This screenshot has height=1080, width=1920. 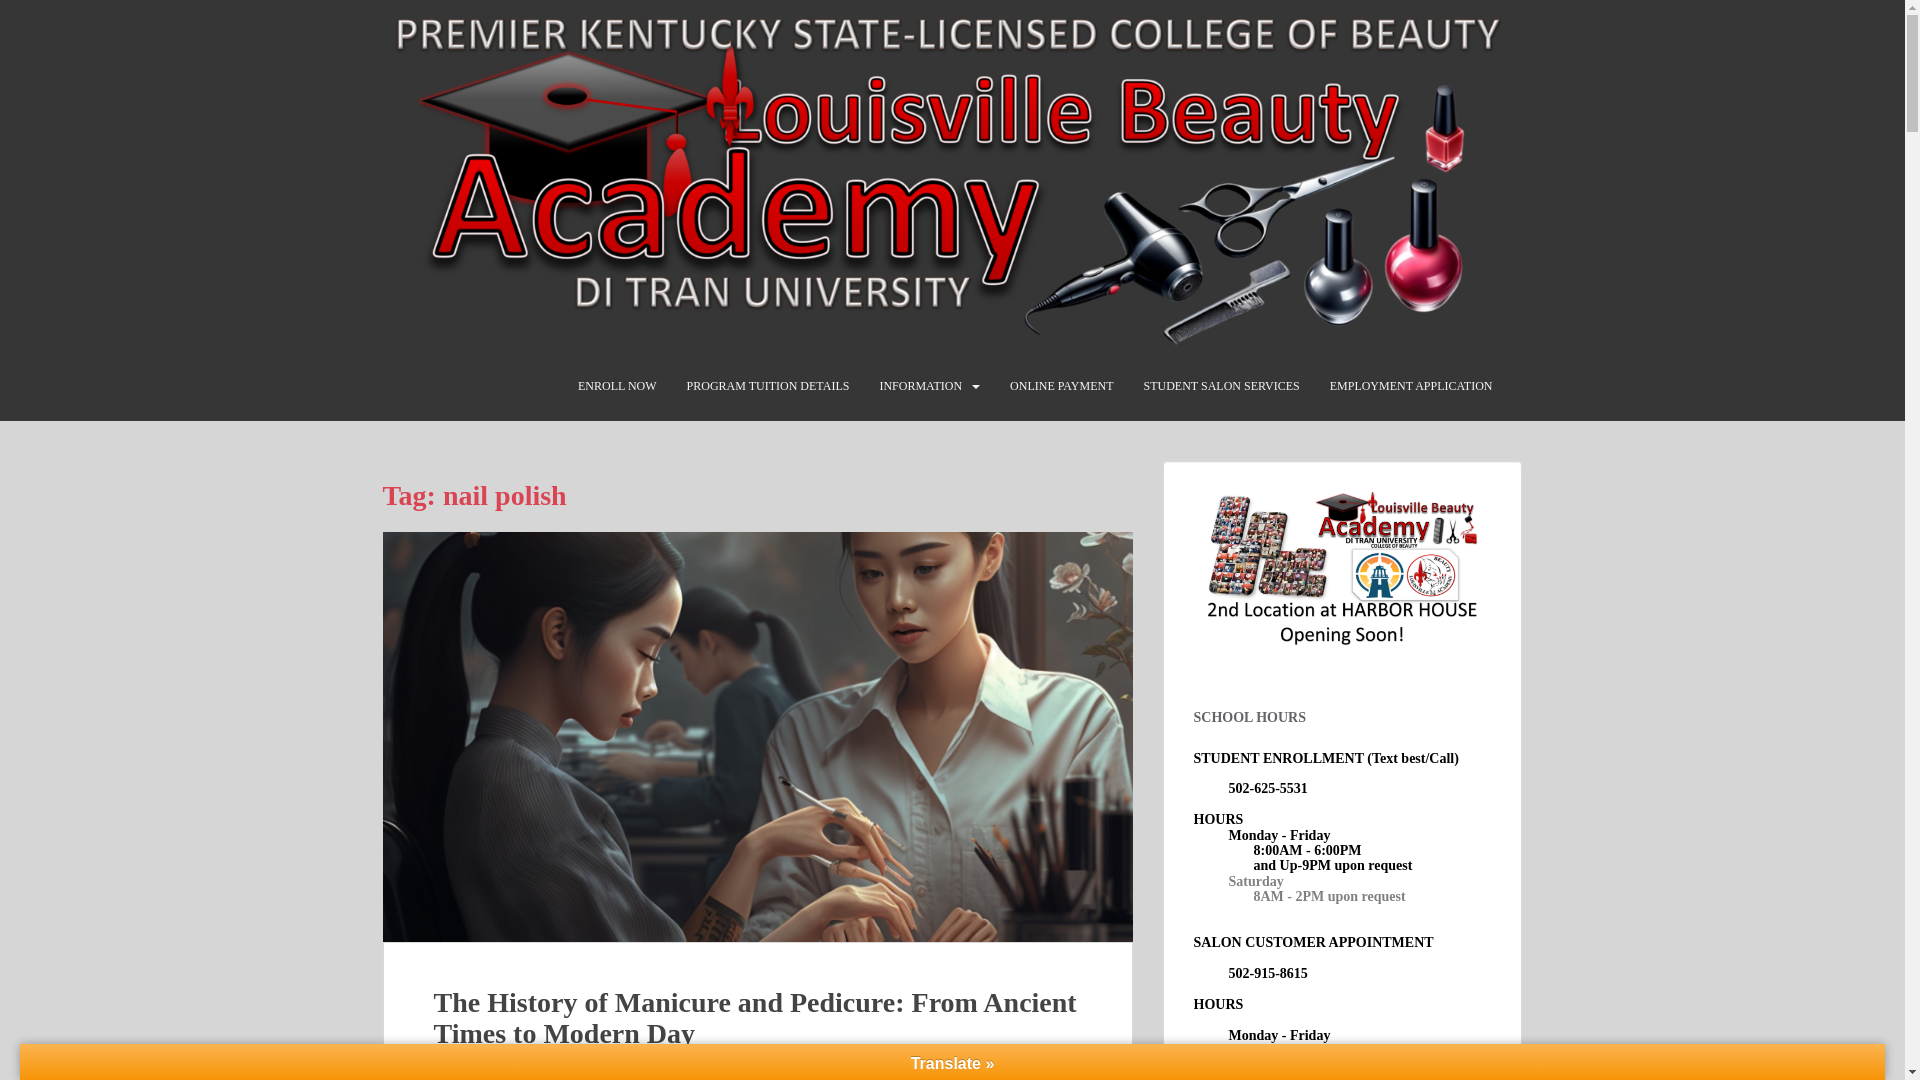 I want to click on PROGRAM TUITION DETAILS, so click(x=768, y=386).